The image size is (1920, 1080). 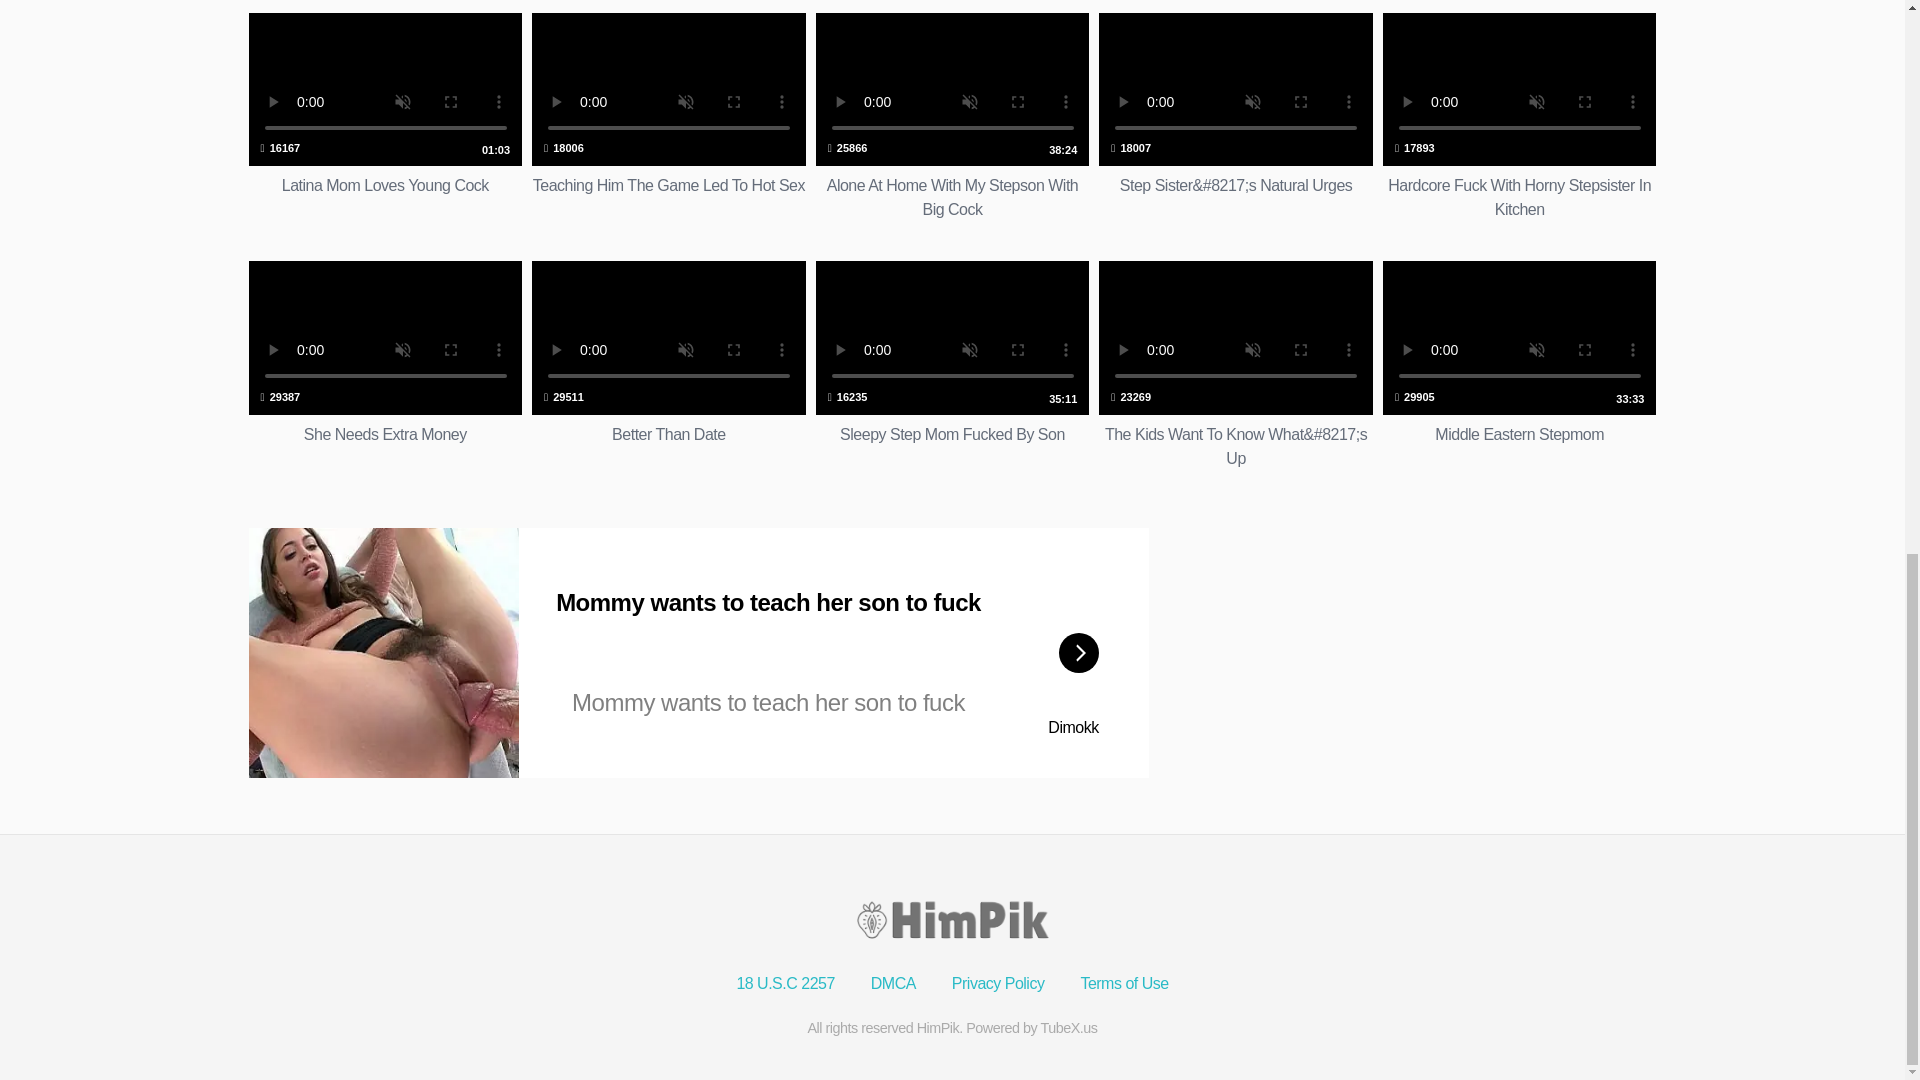 I want to click on Privacy Policy, so click(x=1519, y=366).